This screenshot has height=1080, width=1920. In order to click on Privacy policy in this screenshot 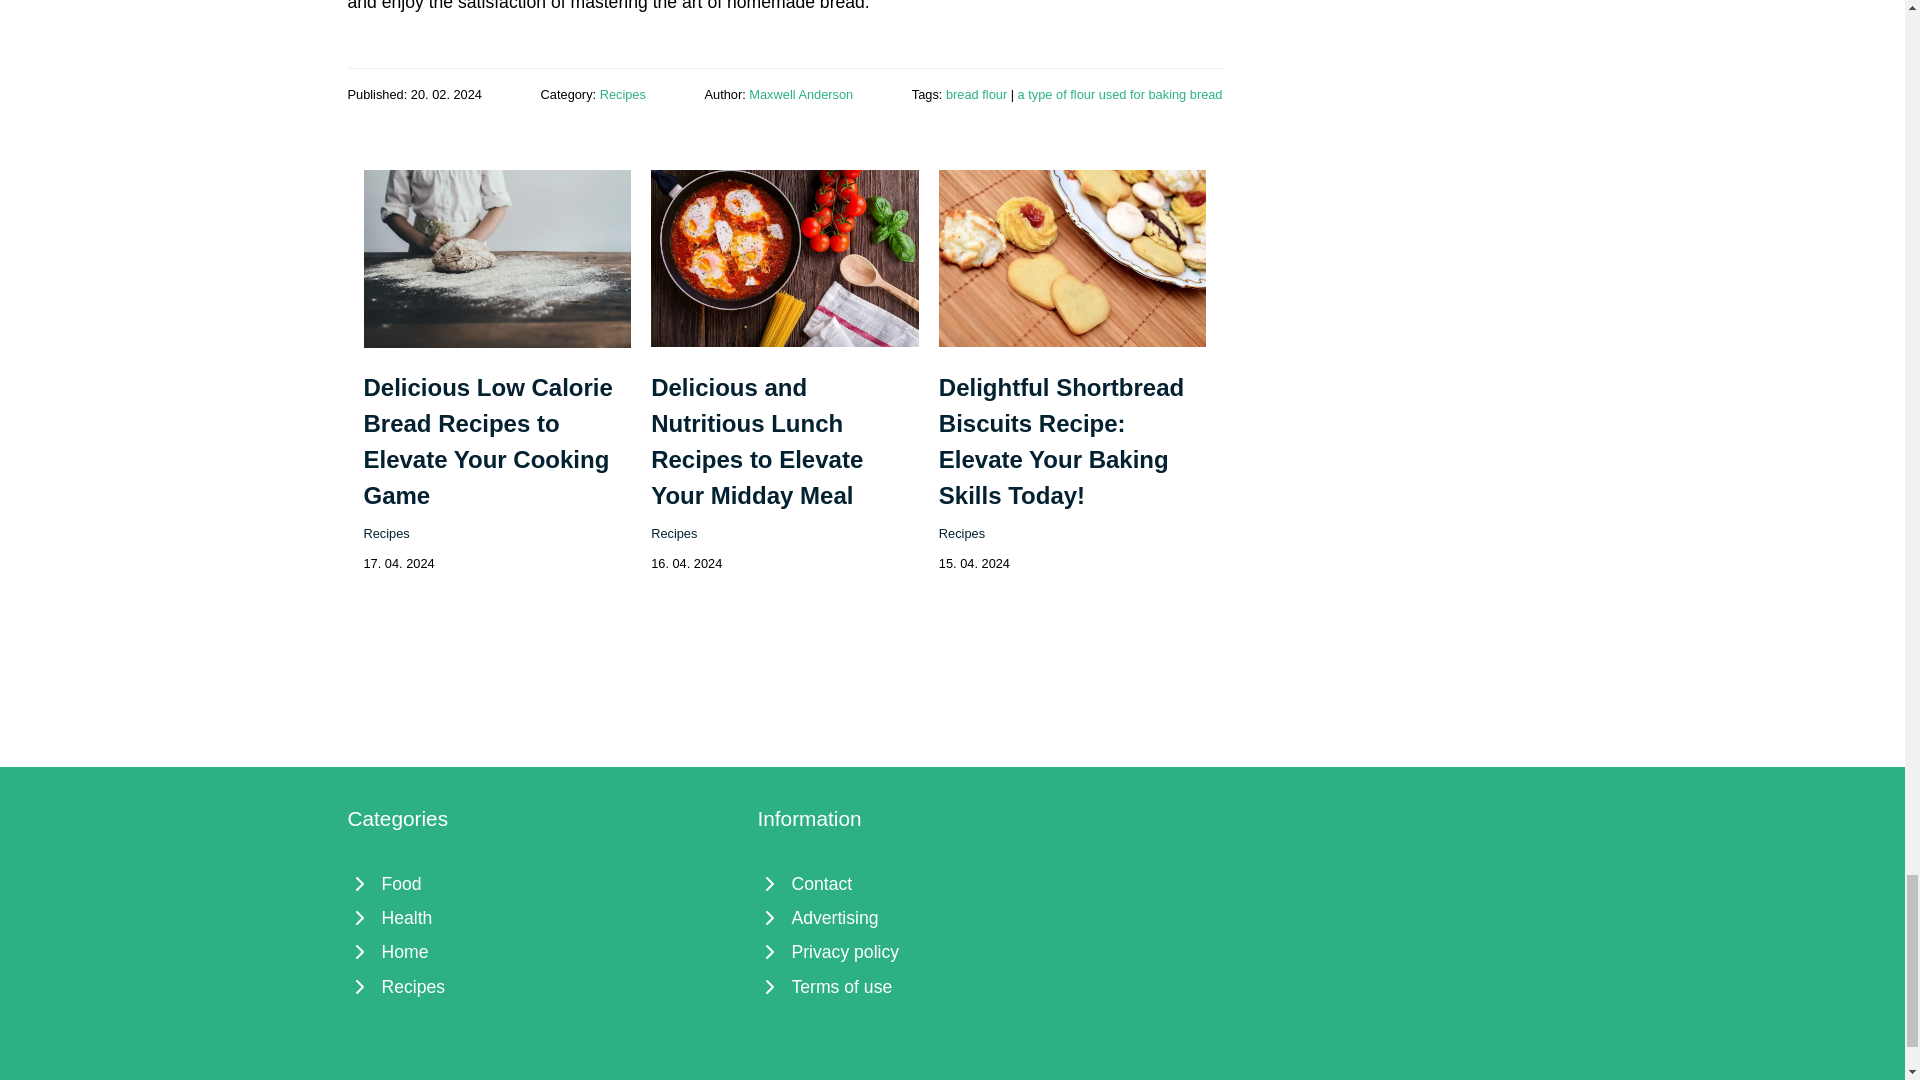, I will do `click(953, 952)`.